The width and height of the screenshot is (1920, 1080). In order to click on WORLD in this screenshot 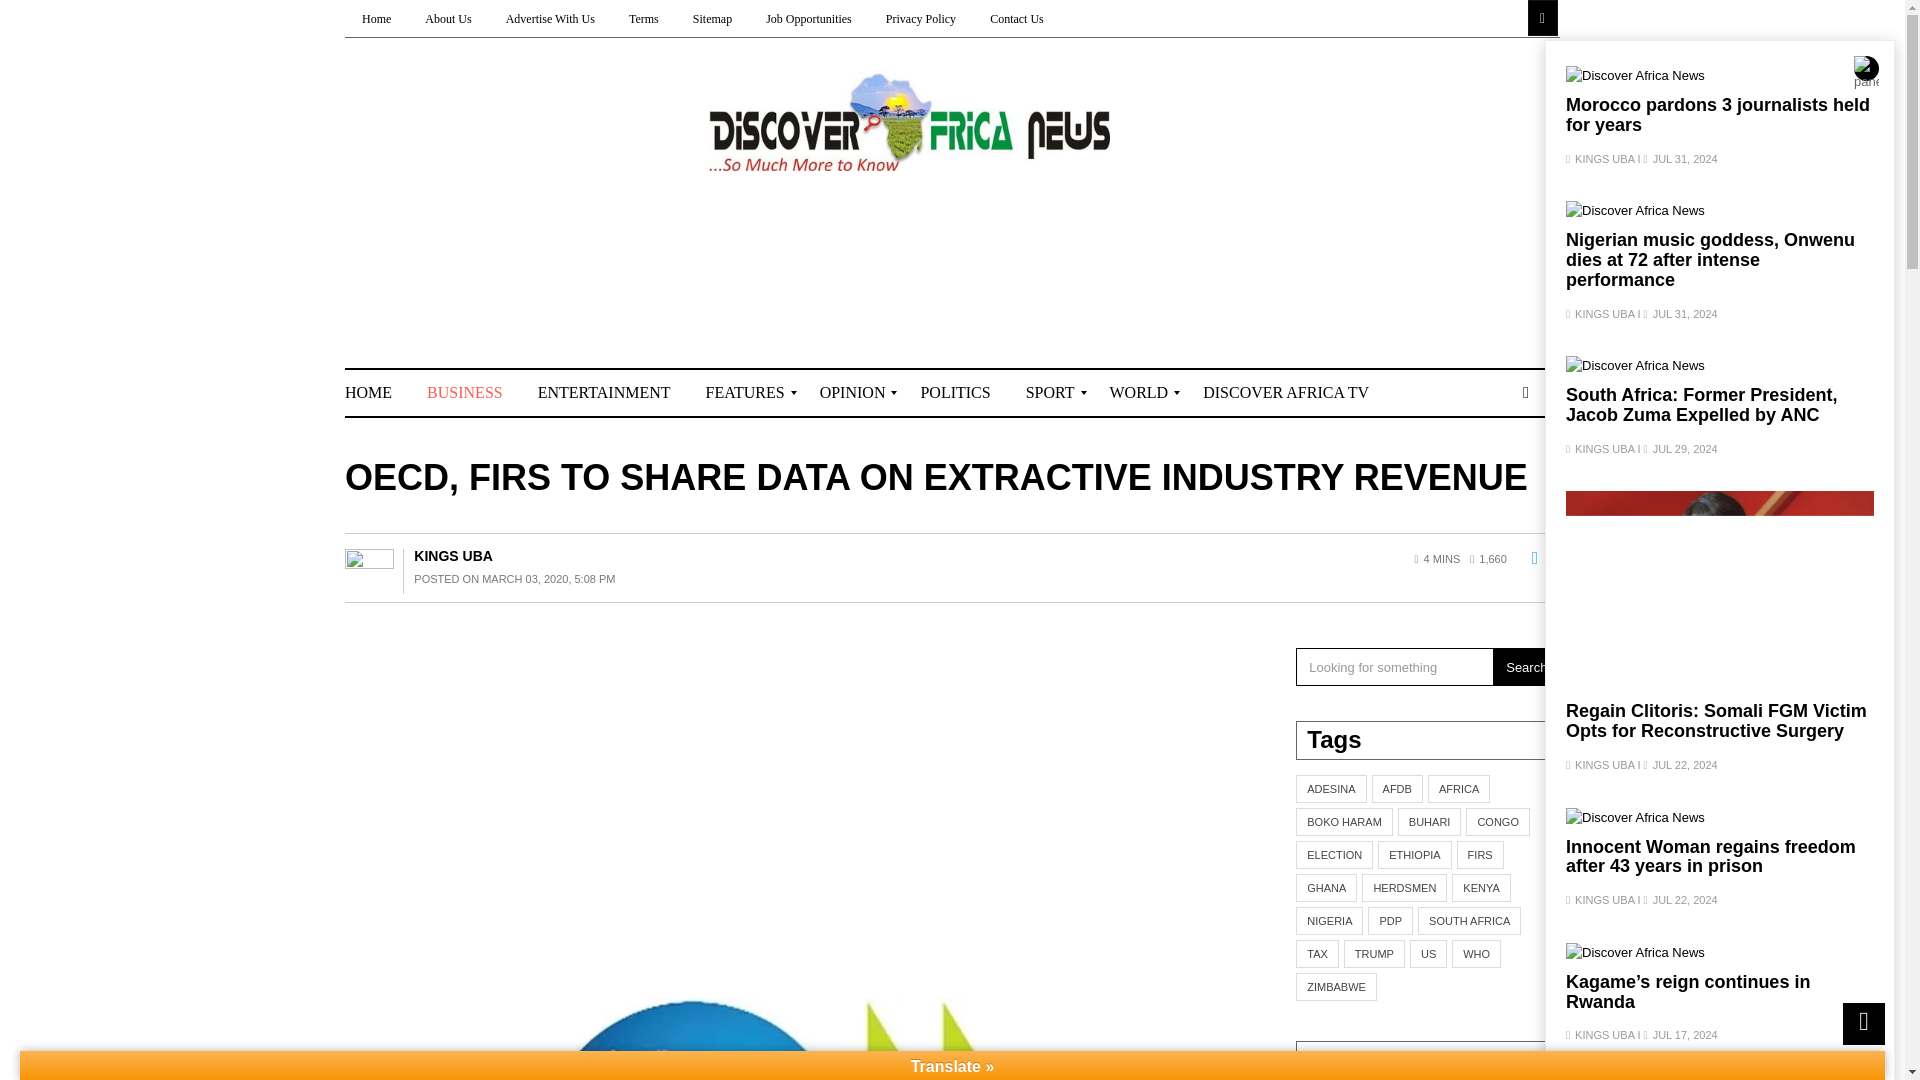, I will do `click(1139, 392)`.